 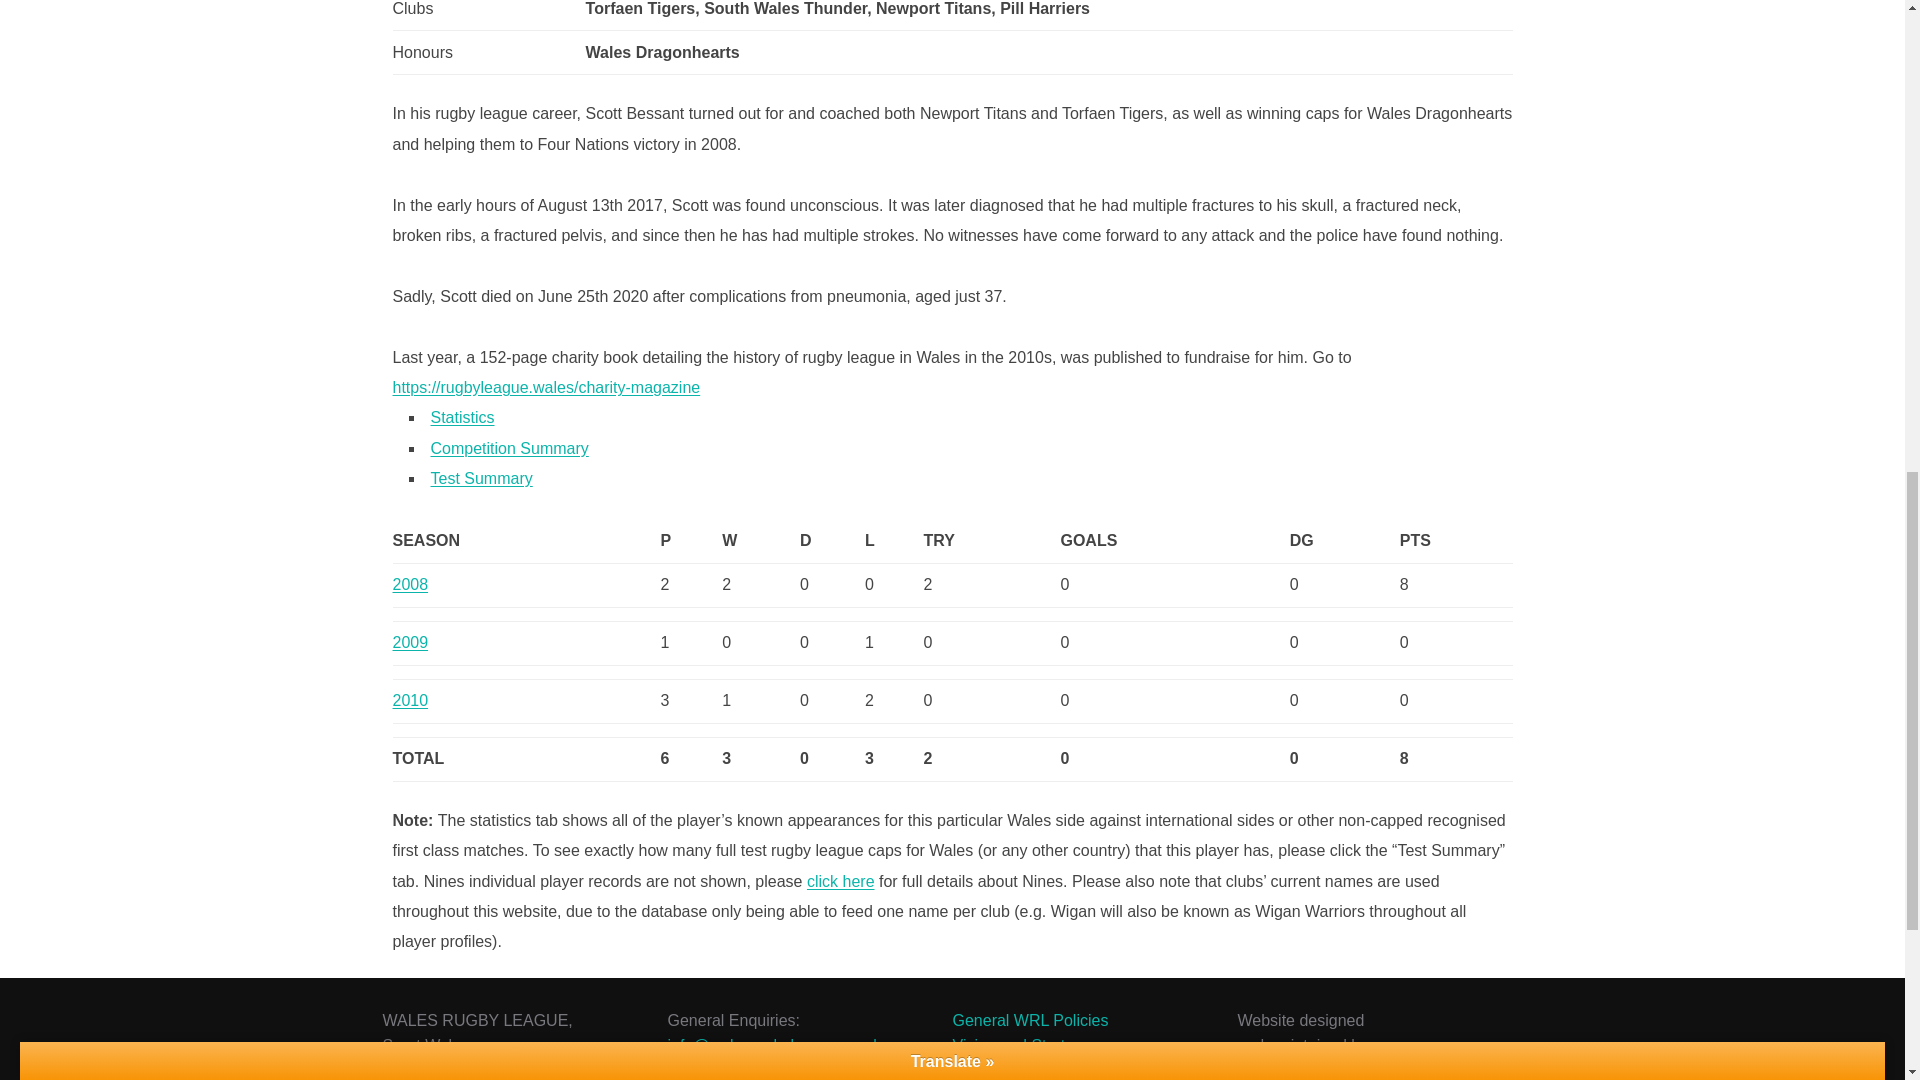 I want to click on Tries, so click(x=992, y=541).